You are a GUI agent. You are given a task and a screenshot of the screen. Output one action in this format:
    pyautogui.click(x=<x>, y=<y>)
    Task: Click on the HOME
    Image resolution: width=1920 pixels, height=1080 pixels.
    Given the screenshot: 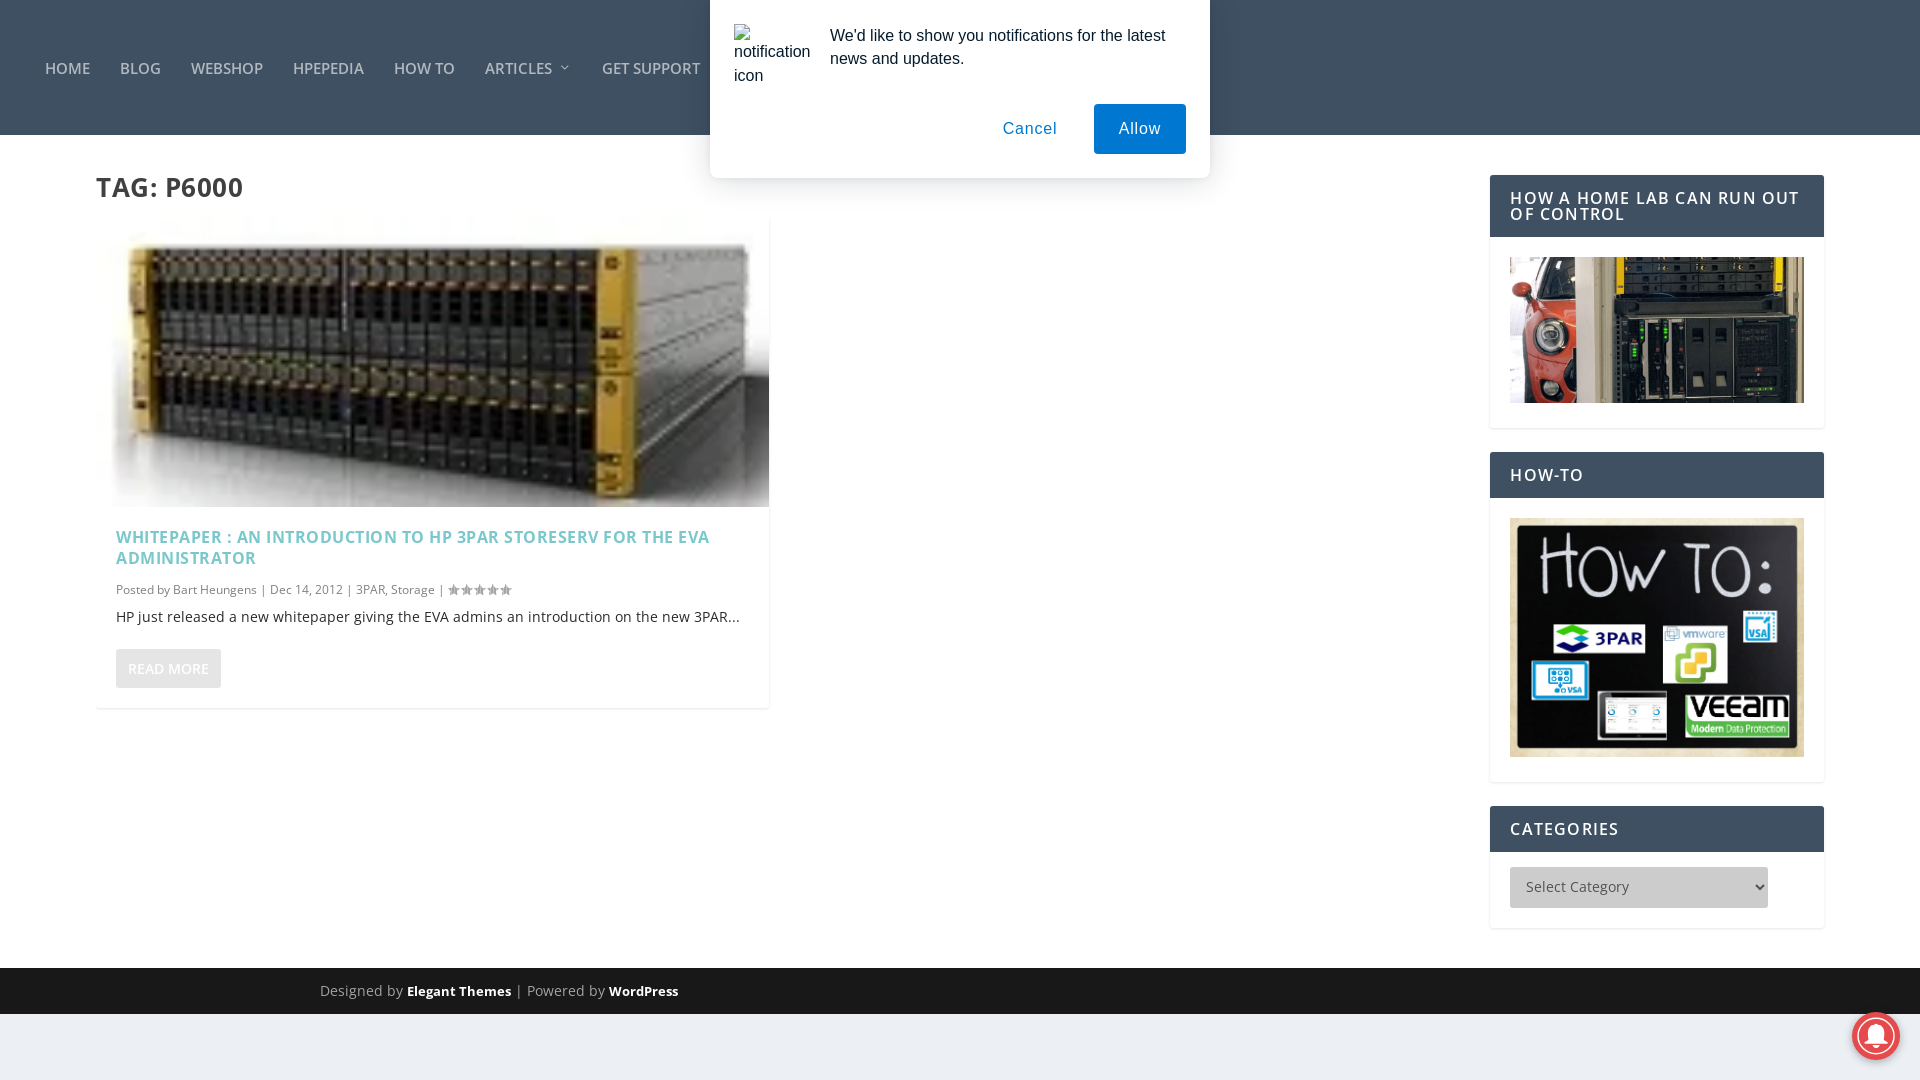 What is the action you would take?
    pyautogui.click(x=68, y=68)
    